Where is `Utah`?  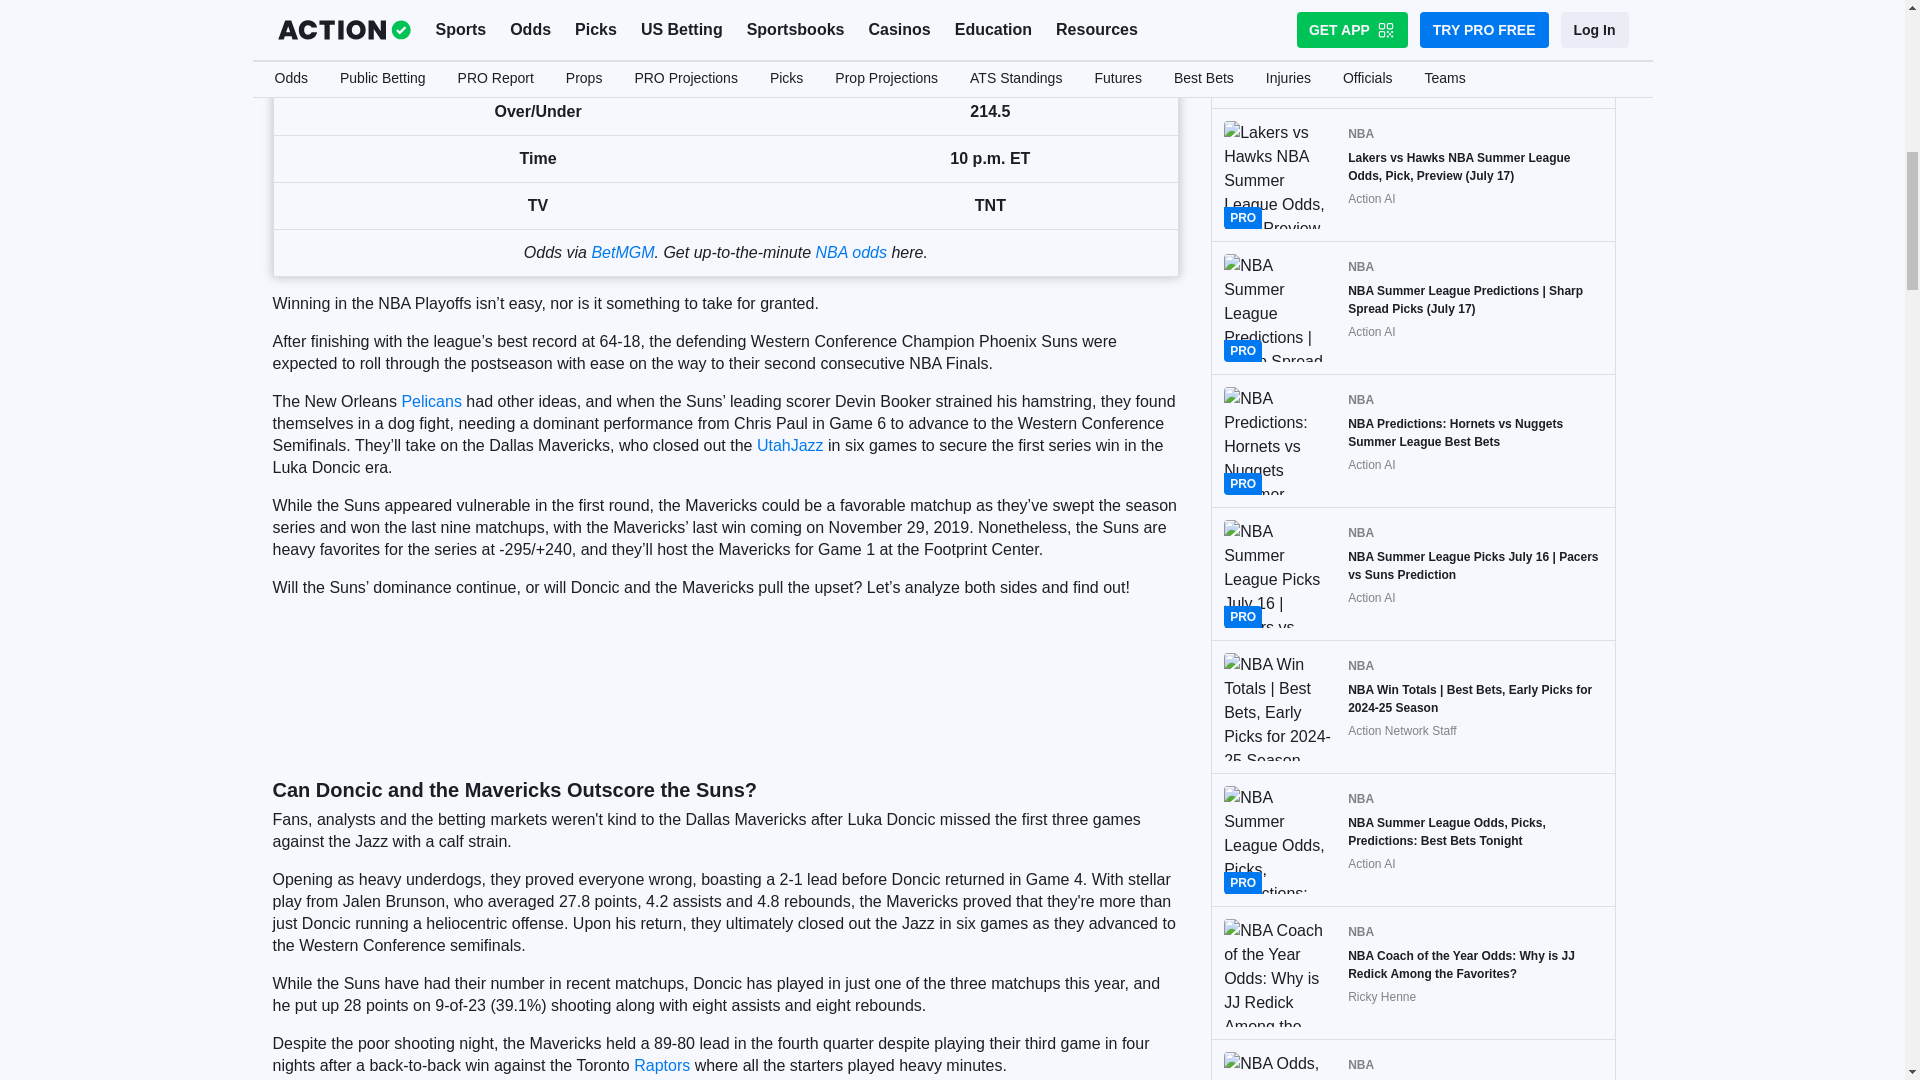 Utah is located at coordinates (774, 445).